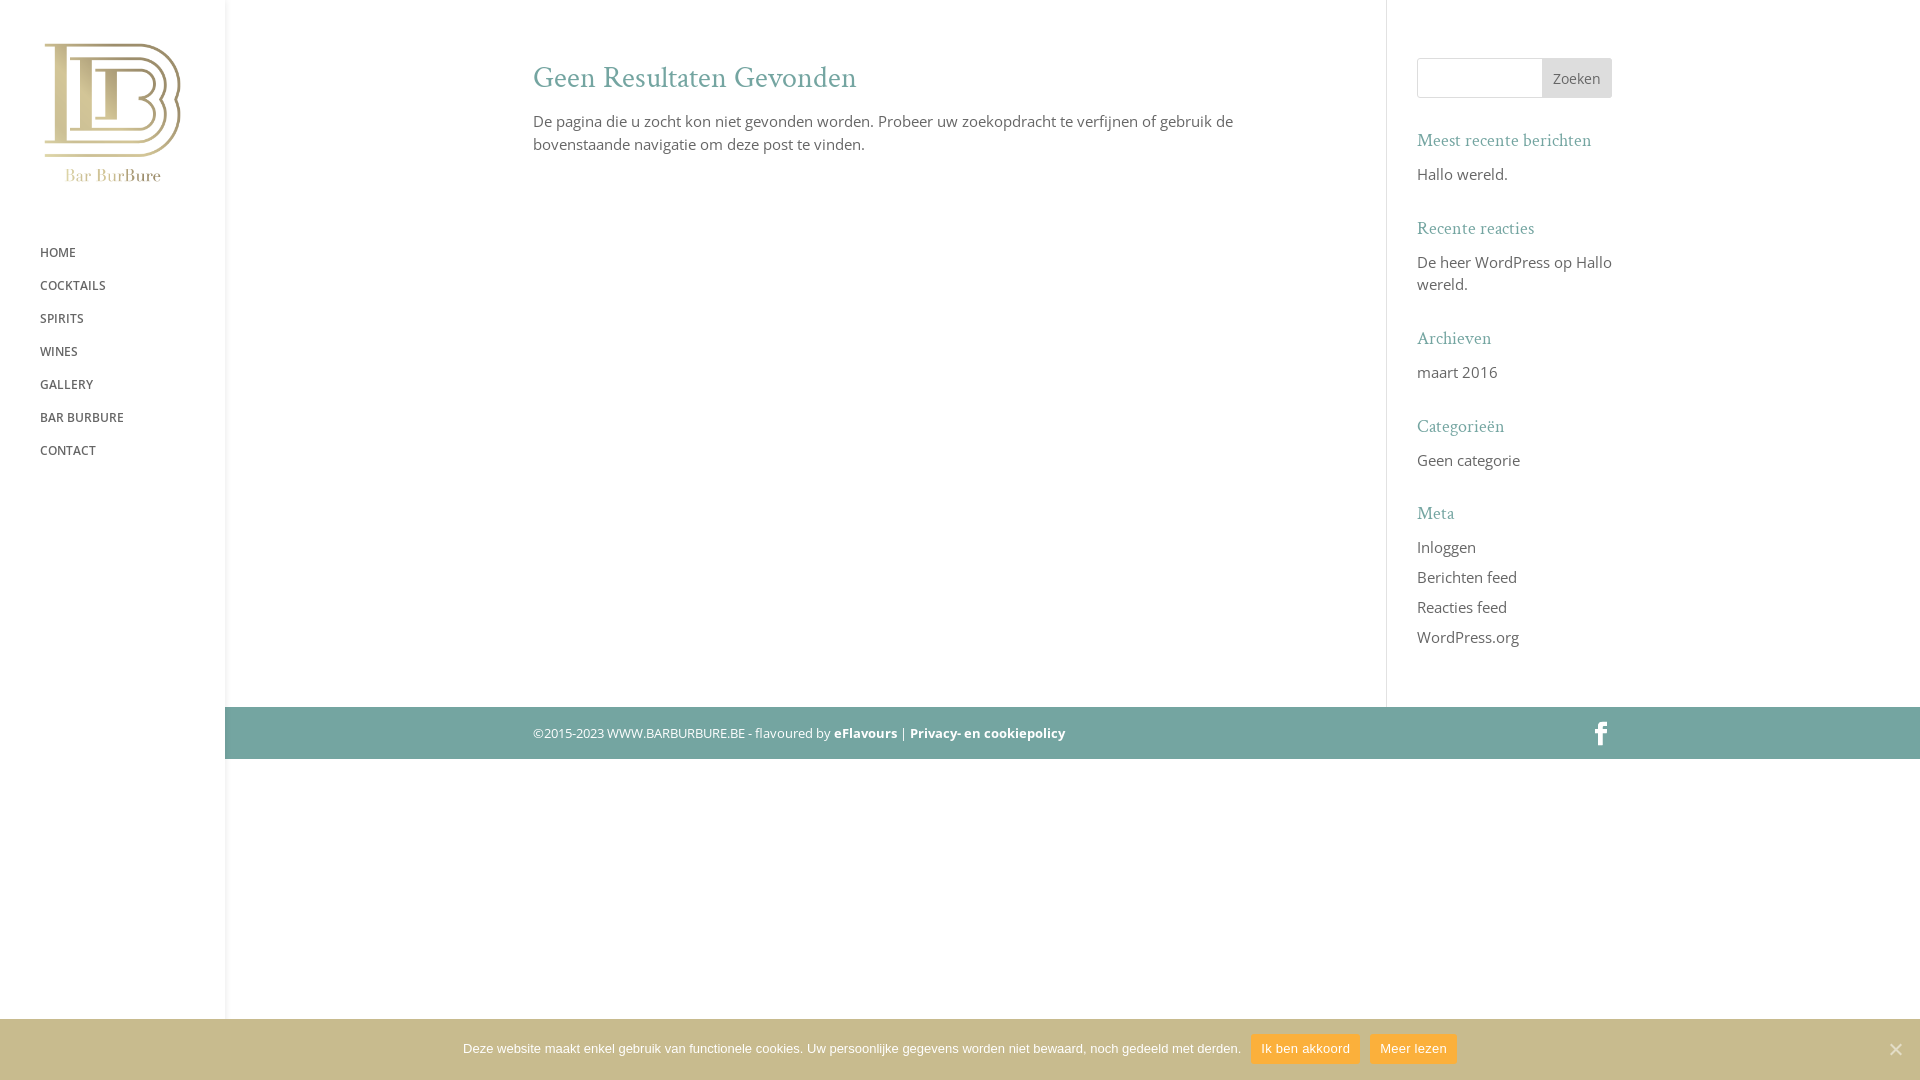 This screenshot has height=1080, width=1920. Describe the element at coordinates (1462, 174) in the screenshot. I see `Hallo wereld.` at that location.